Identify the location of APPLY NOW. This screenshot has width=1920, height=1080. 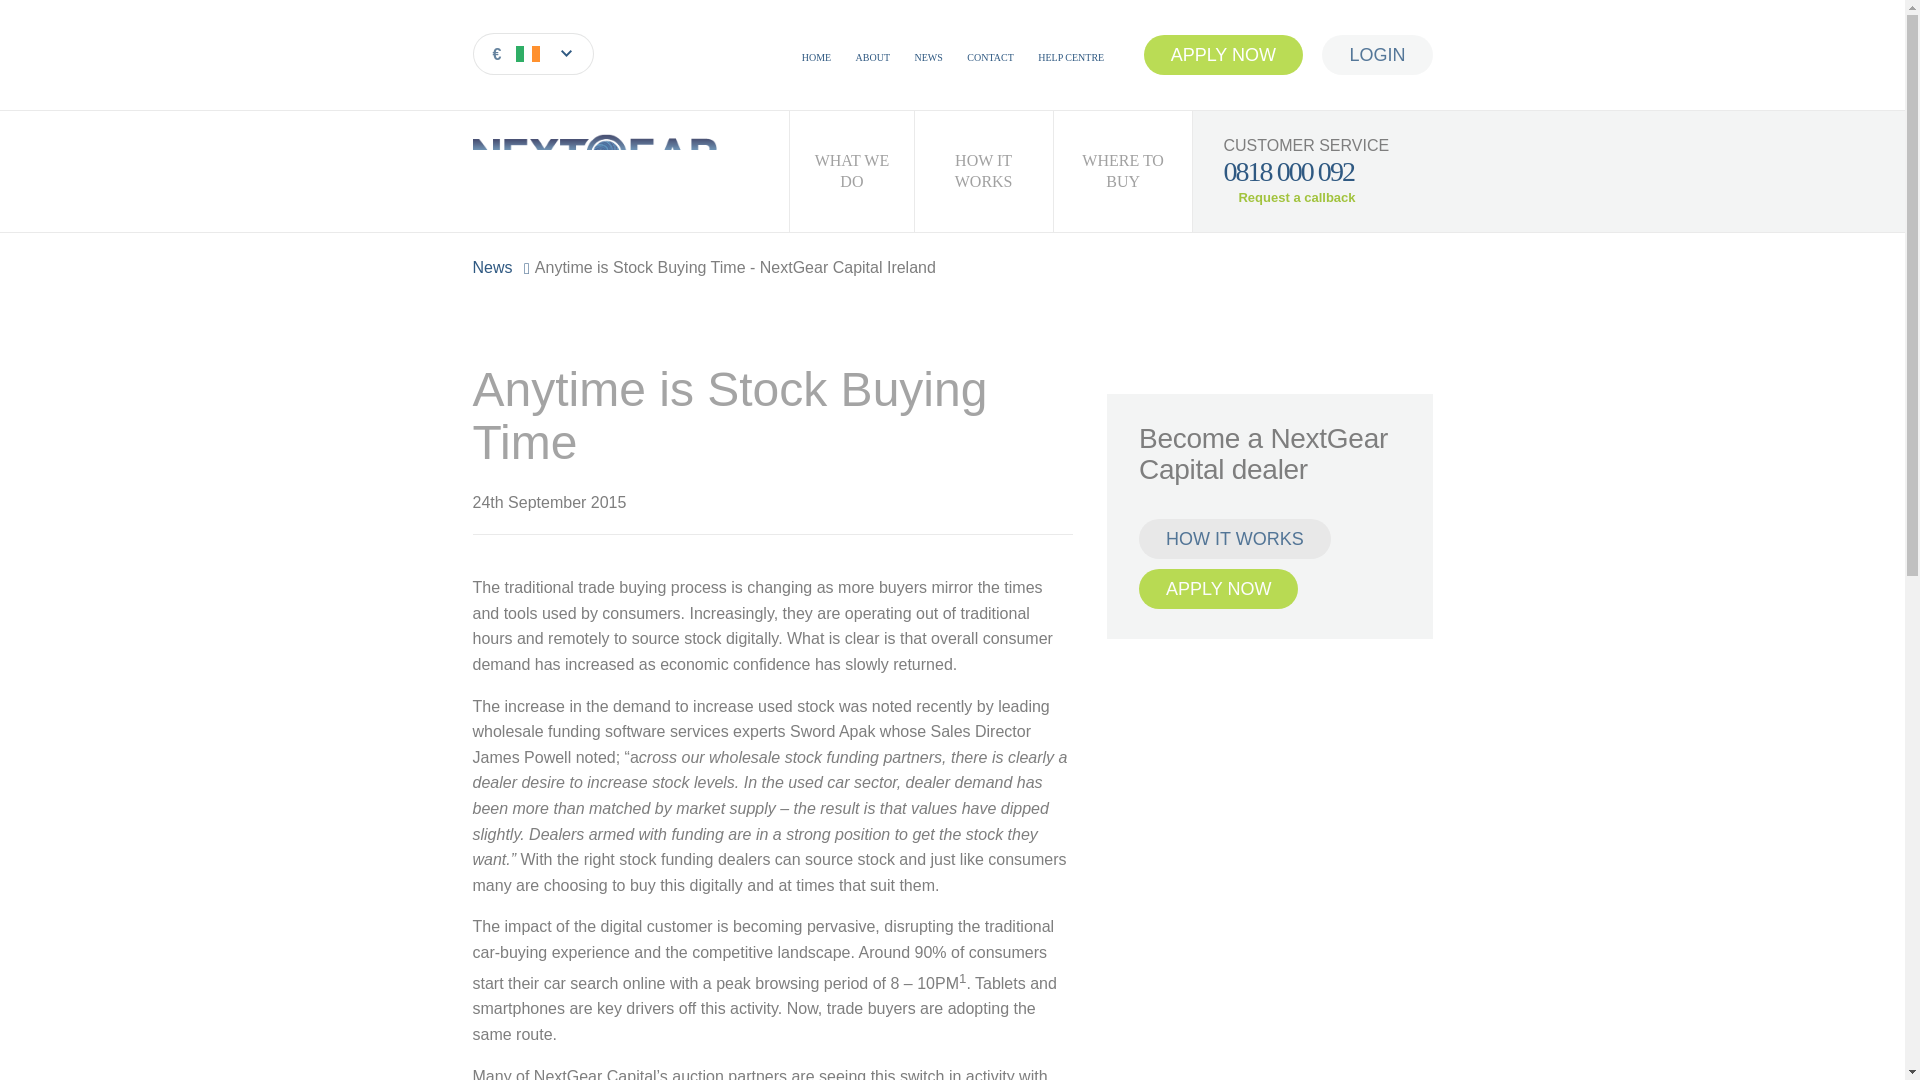
(1224, 54).